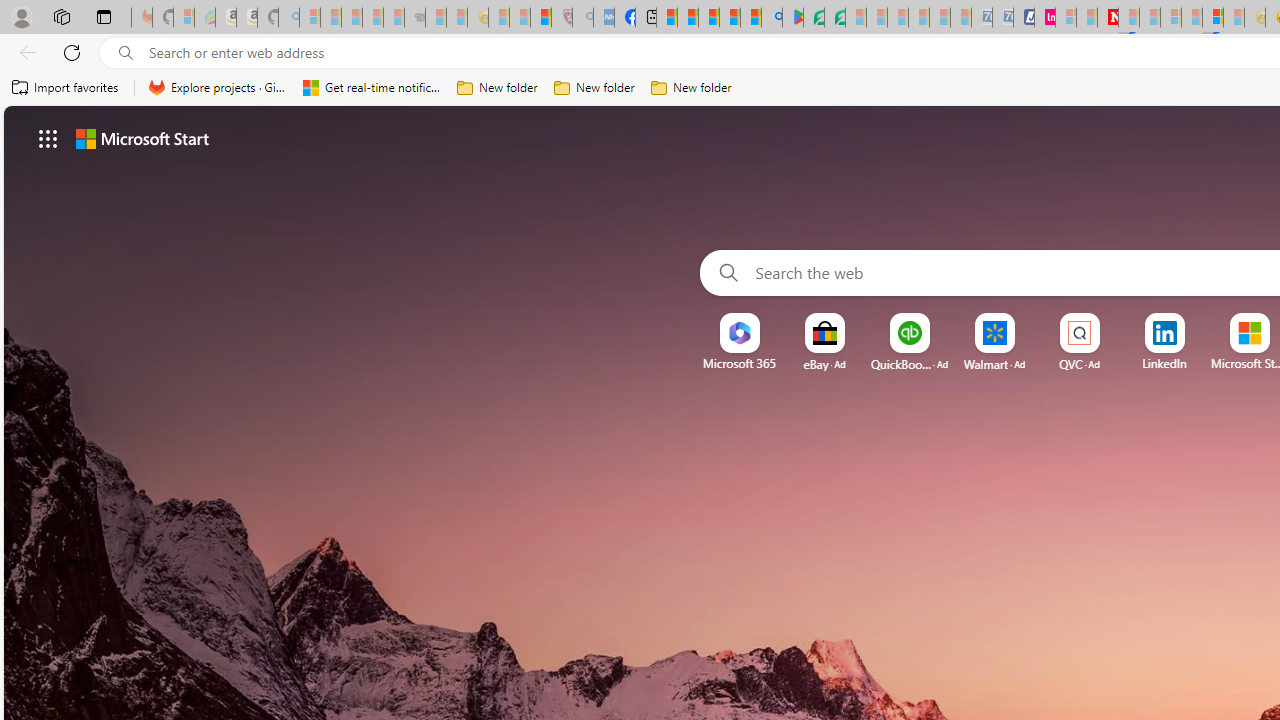 The height and width of the screenshot is (720, 1280). Describe the element at coordinates (729, 18) in the screenshot. I see `Pets - MSN` at that location.